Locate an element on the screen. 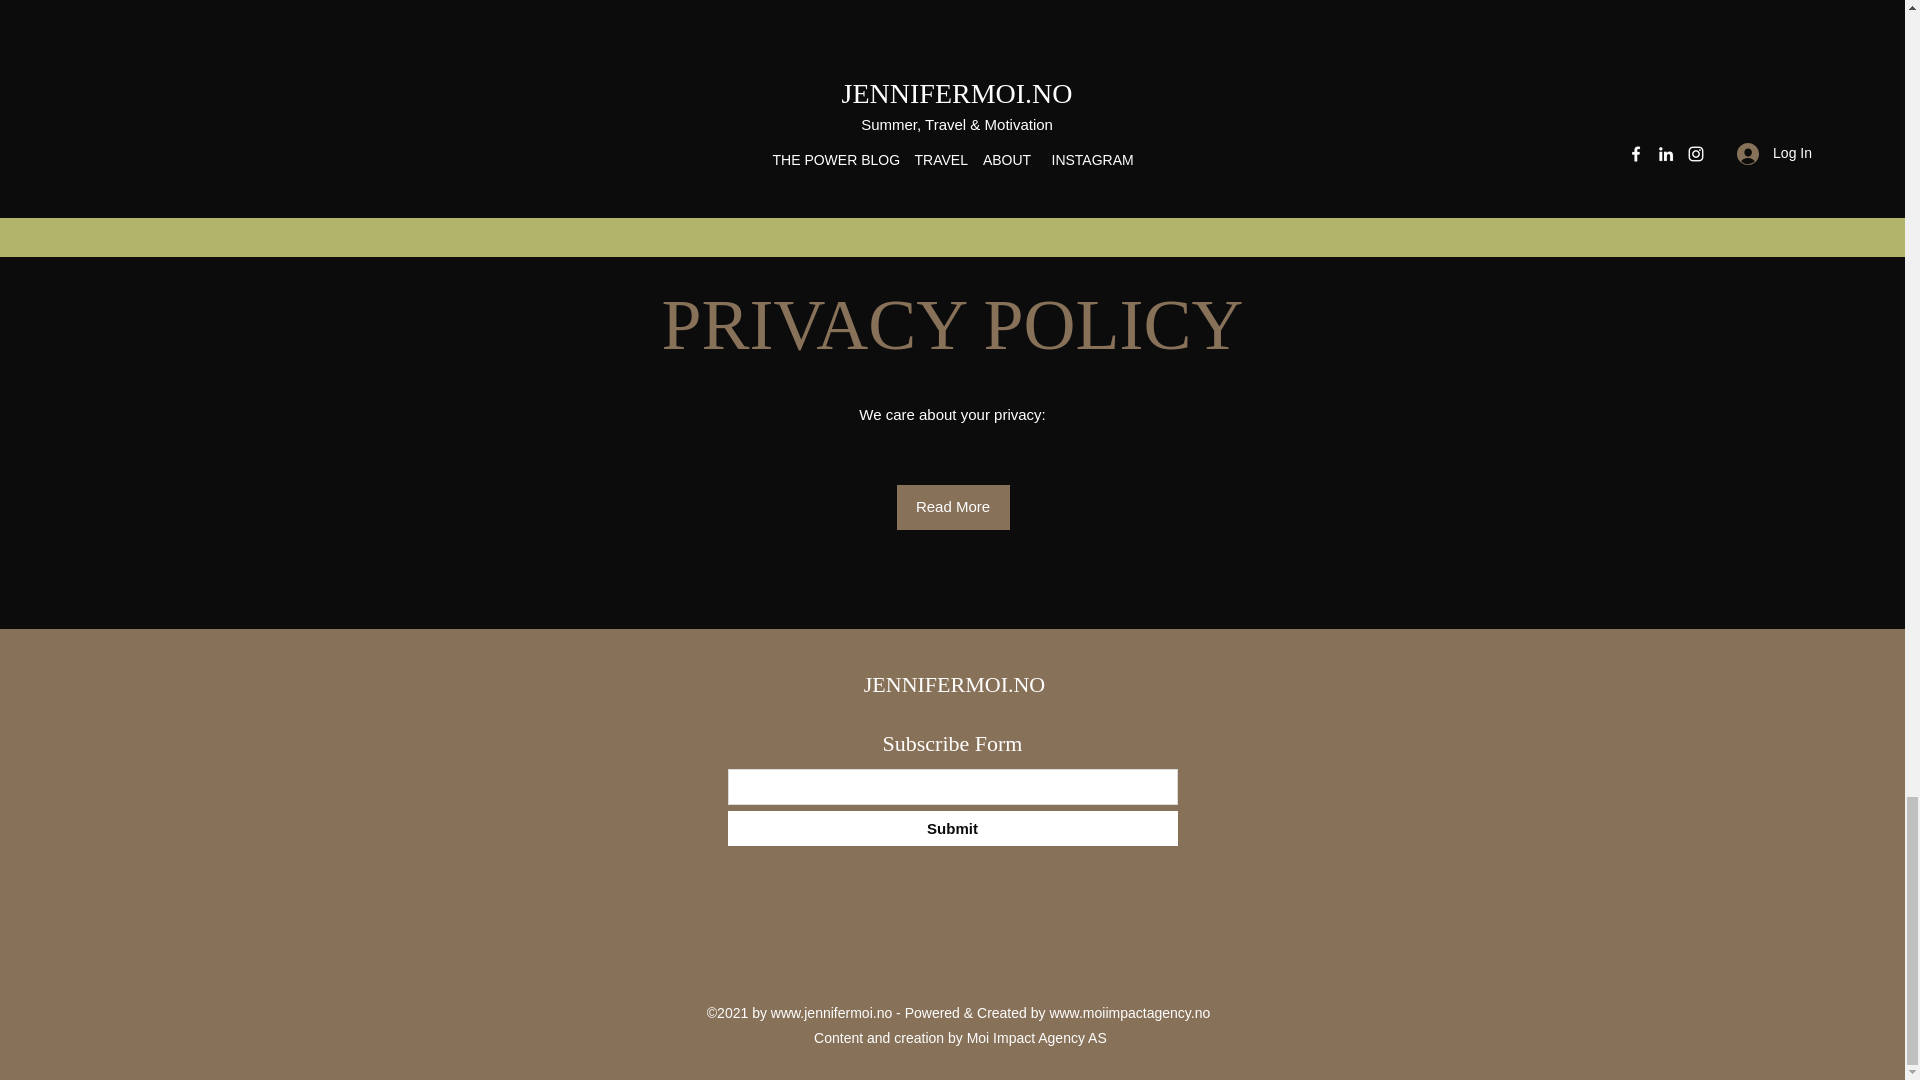  Submit is located at coordinates (952, 828).